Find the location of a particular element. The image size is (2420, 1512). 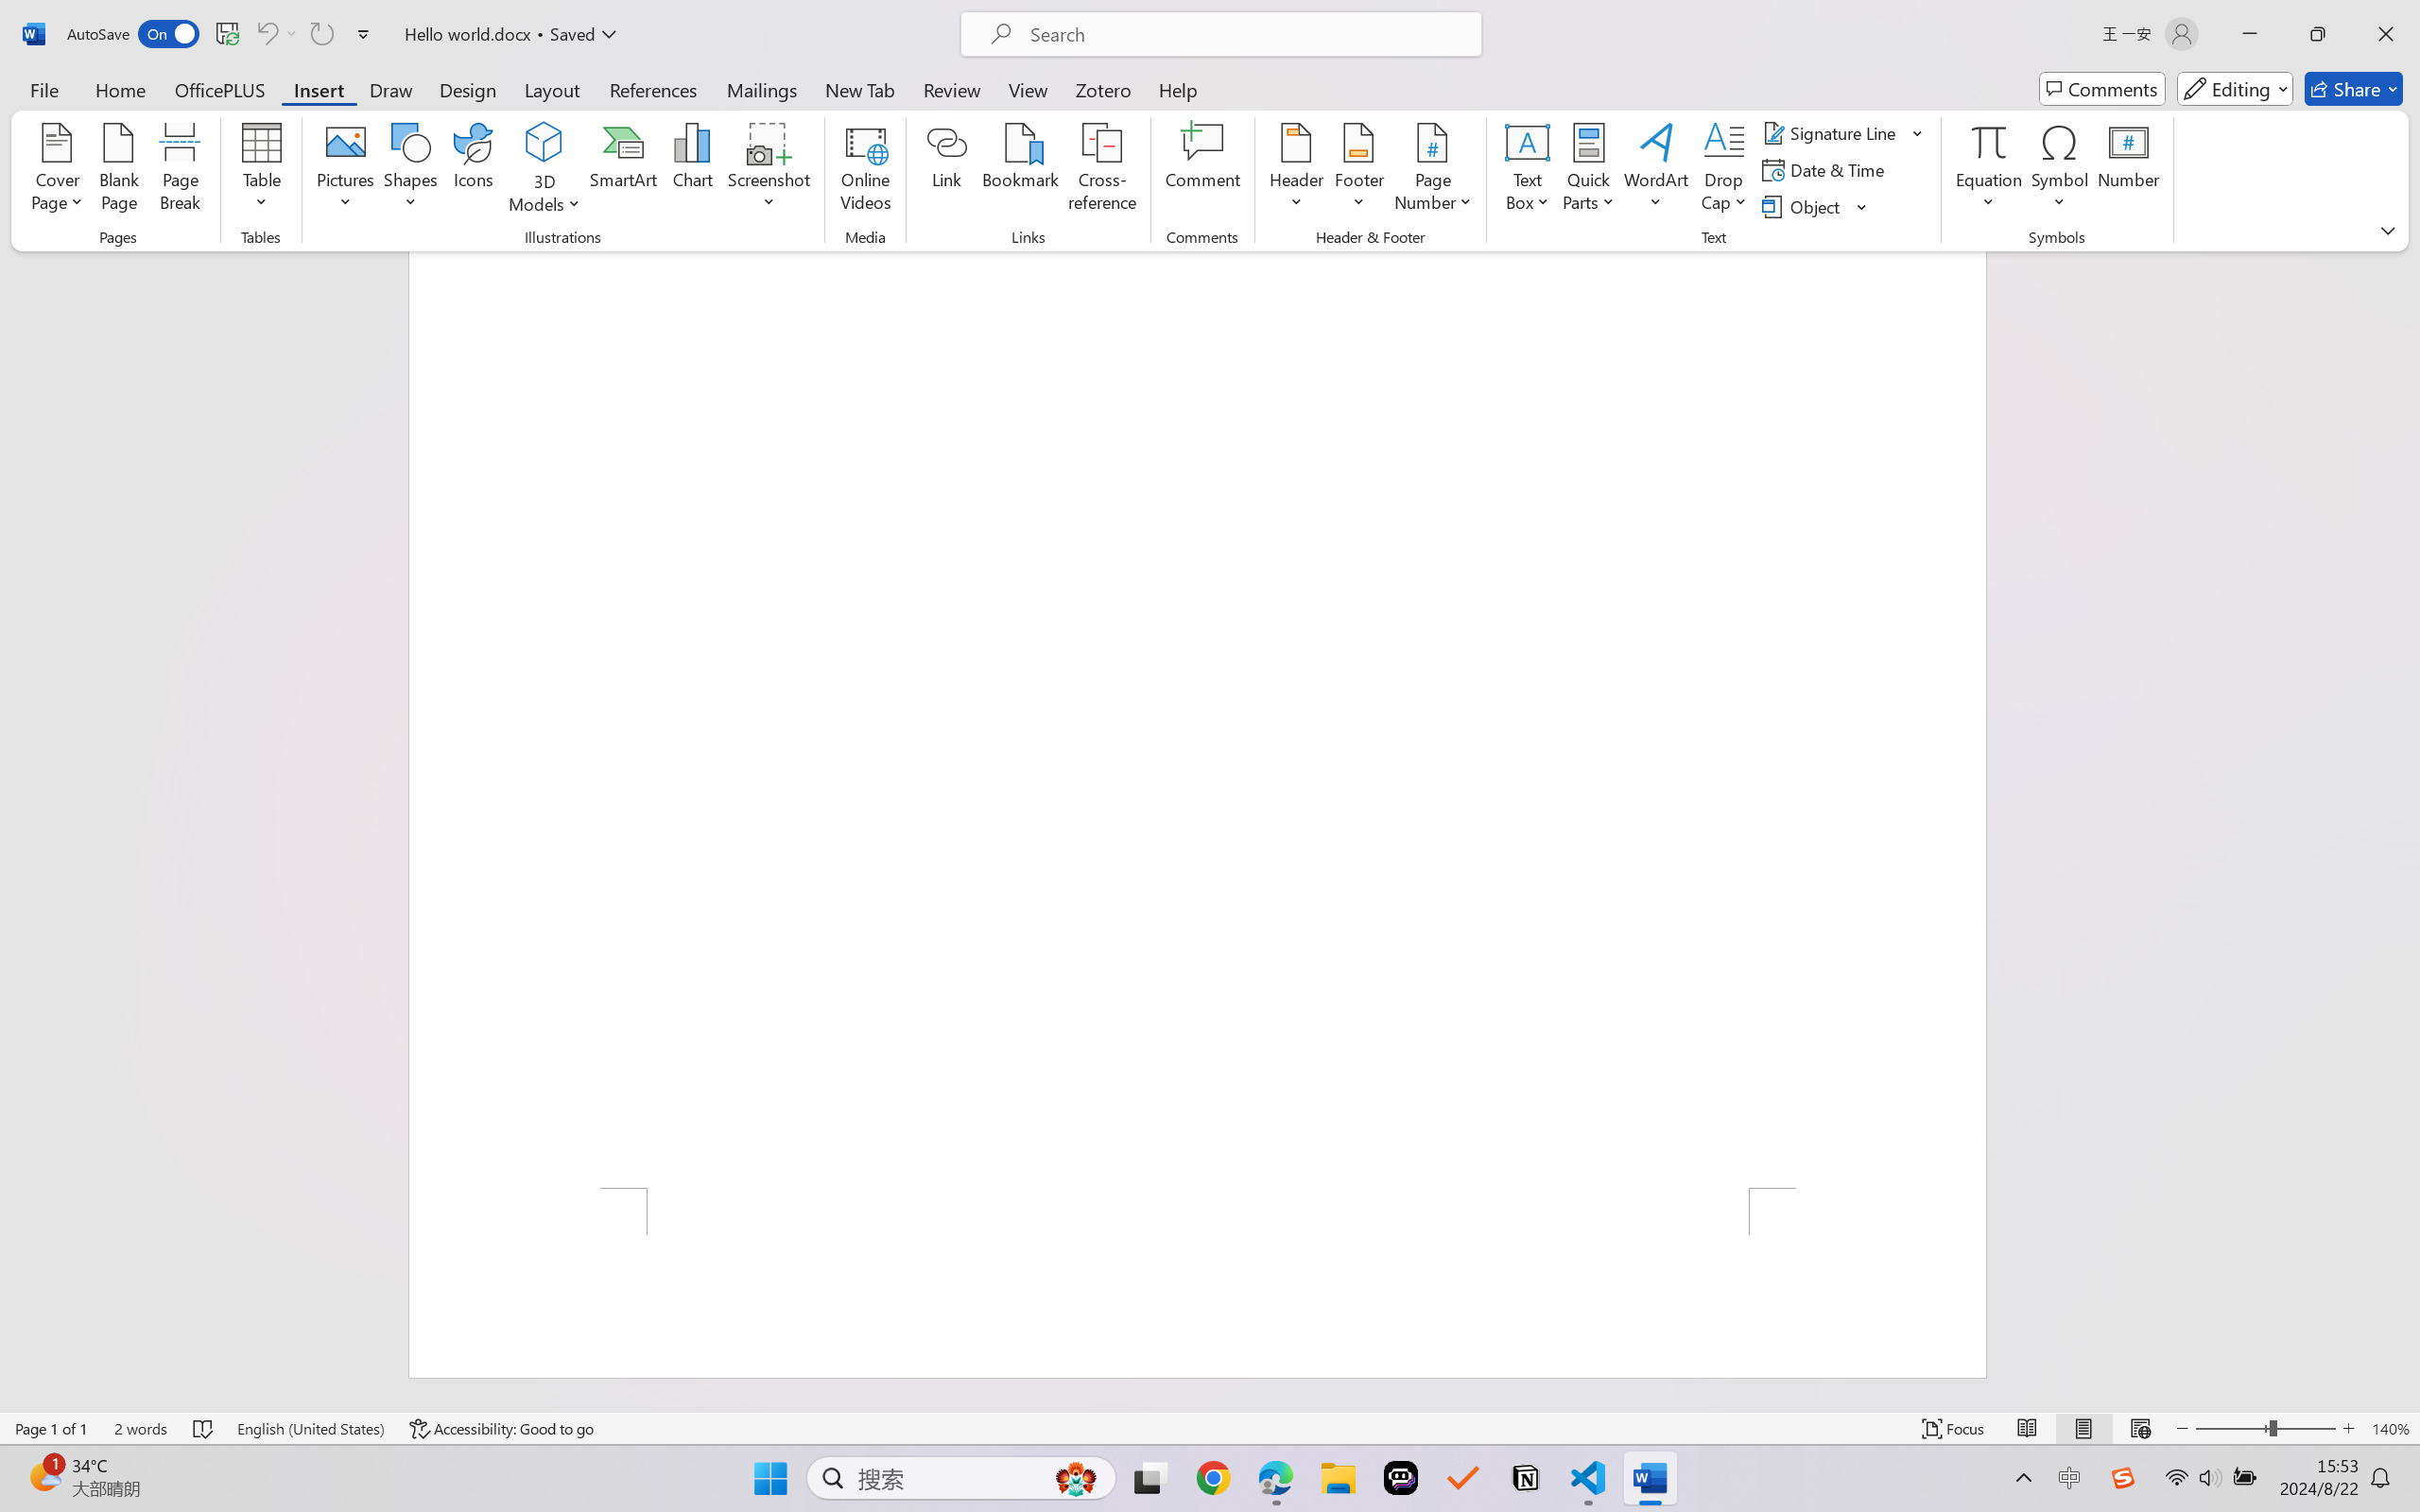

Mode is located at coordinates (2236, 89).